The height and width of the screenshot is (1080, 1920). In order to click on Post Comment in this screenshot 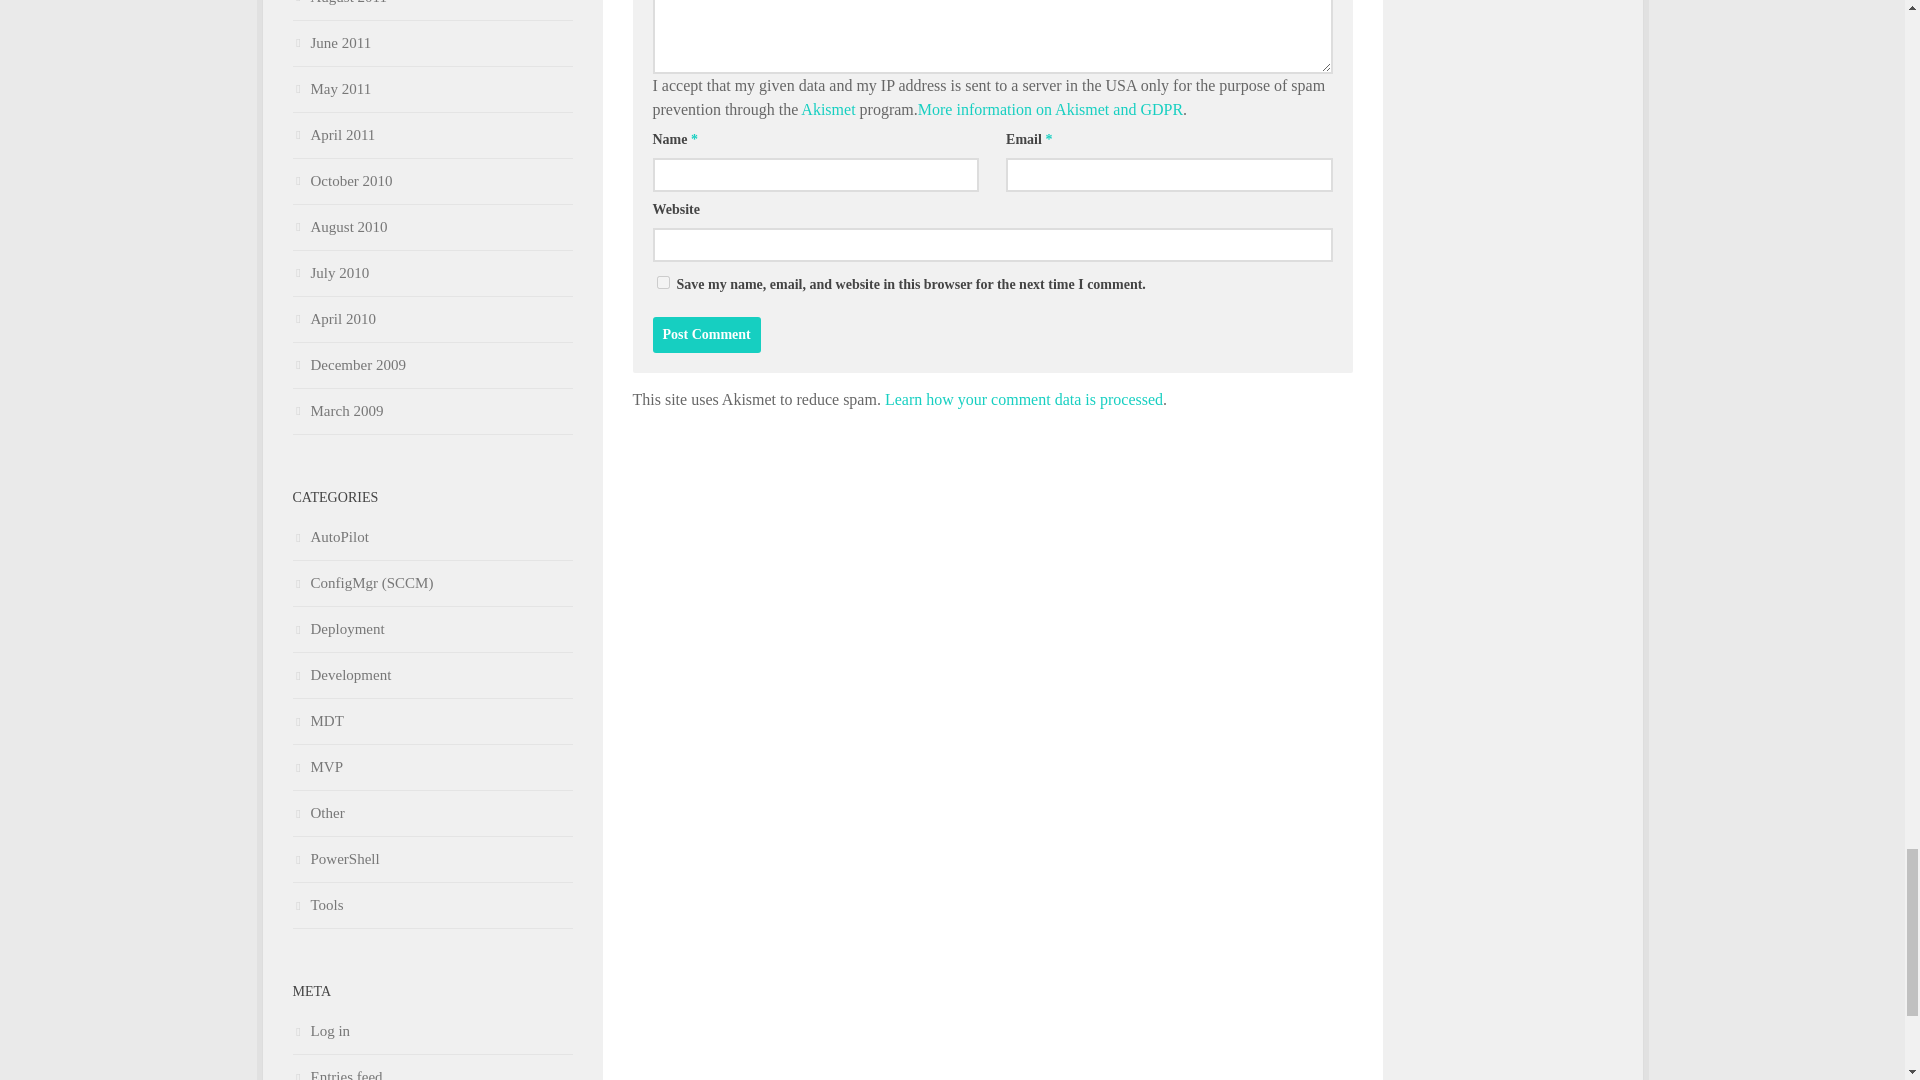, I will do `click(706, 335)`.